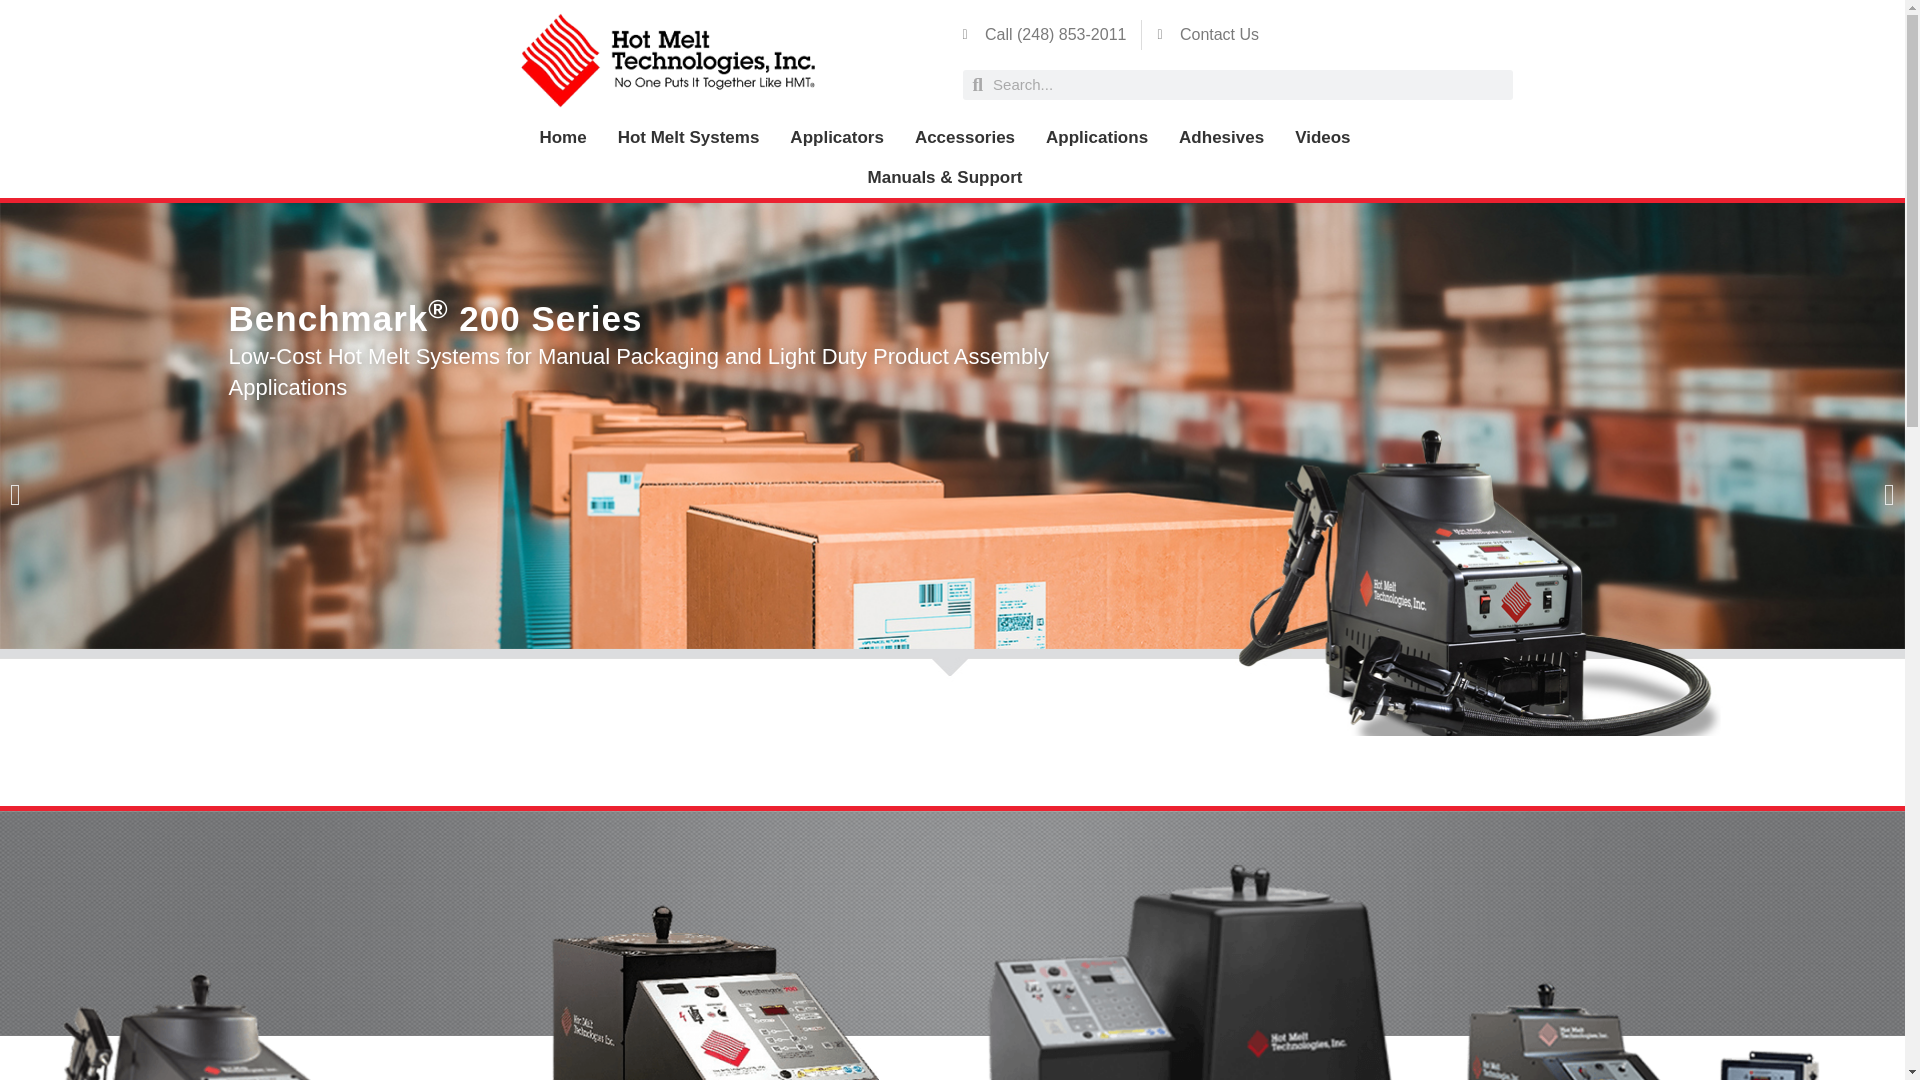 Image resolution: width=1920 pixels, height=1080 pixels. I want to click on Contact Us, so click(1208, 34).